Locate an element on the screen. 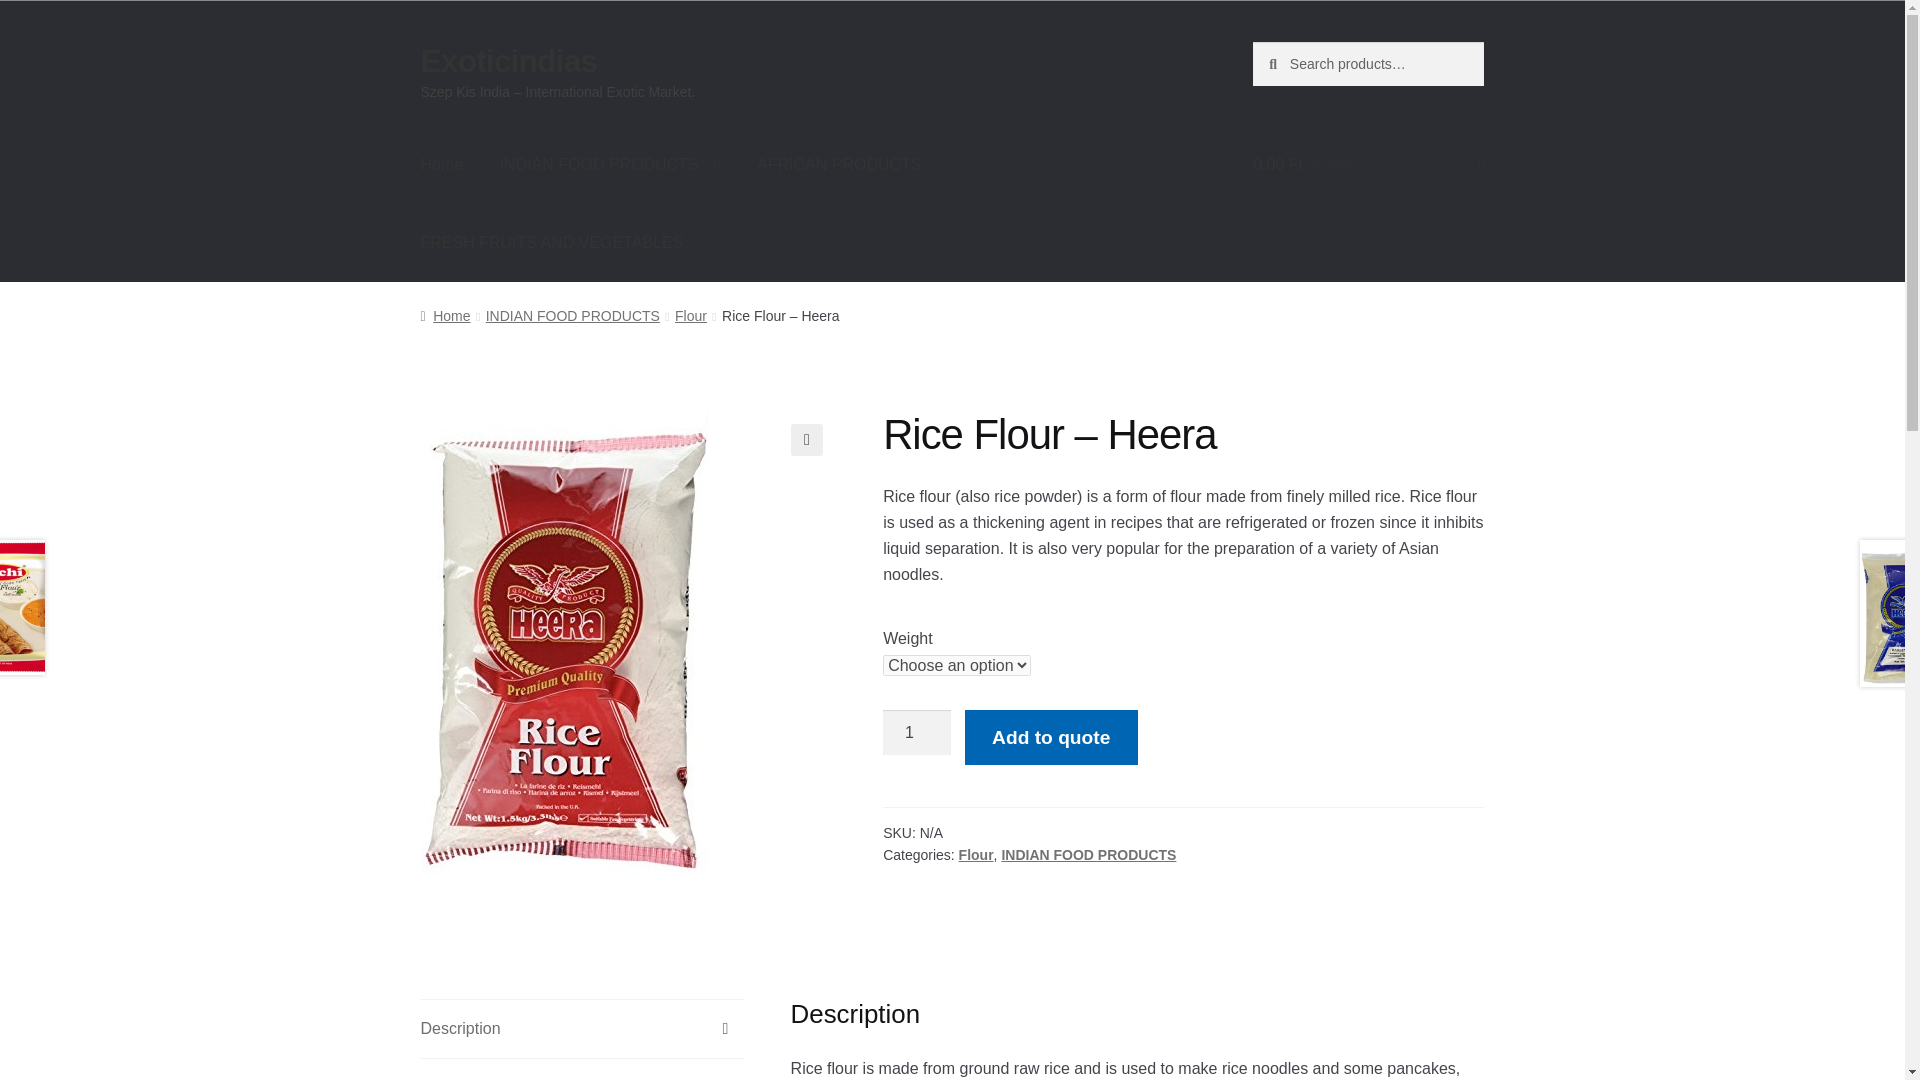  Exoticindias is located at coordinates (508, 60).